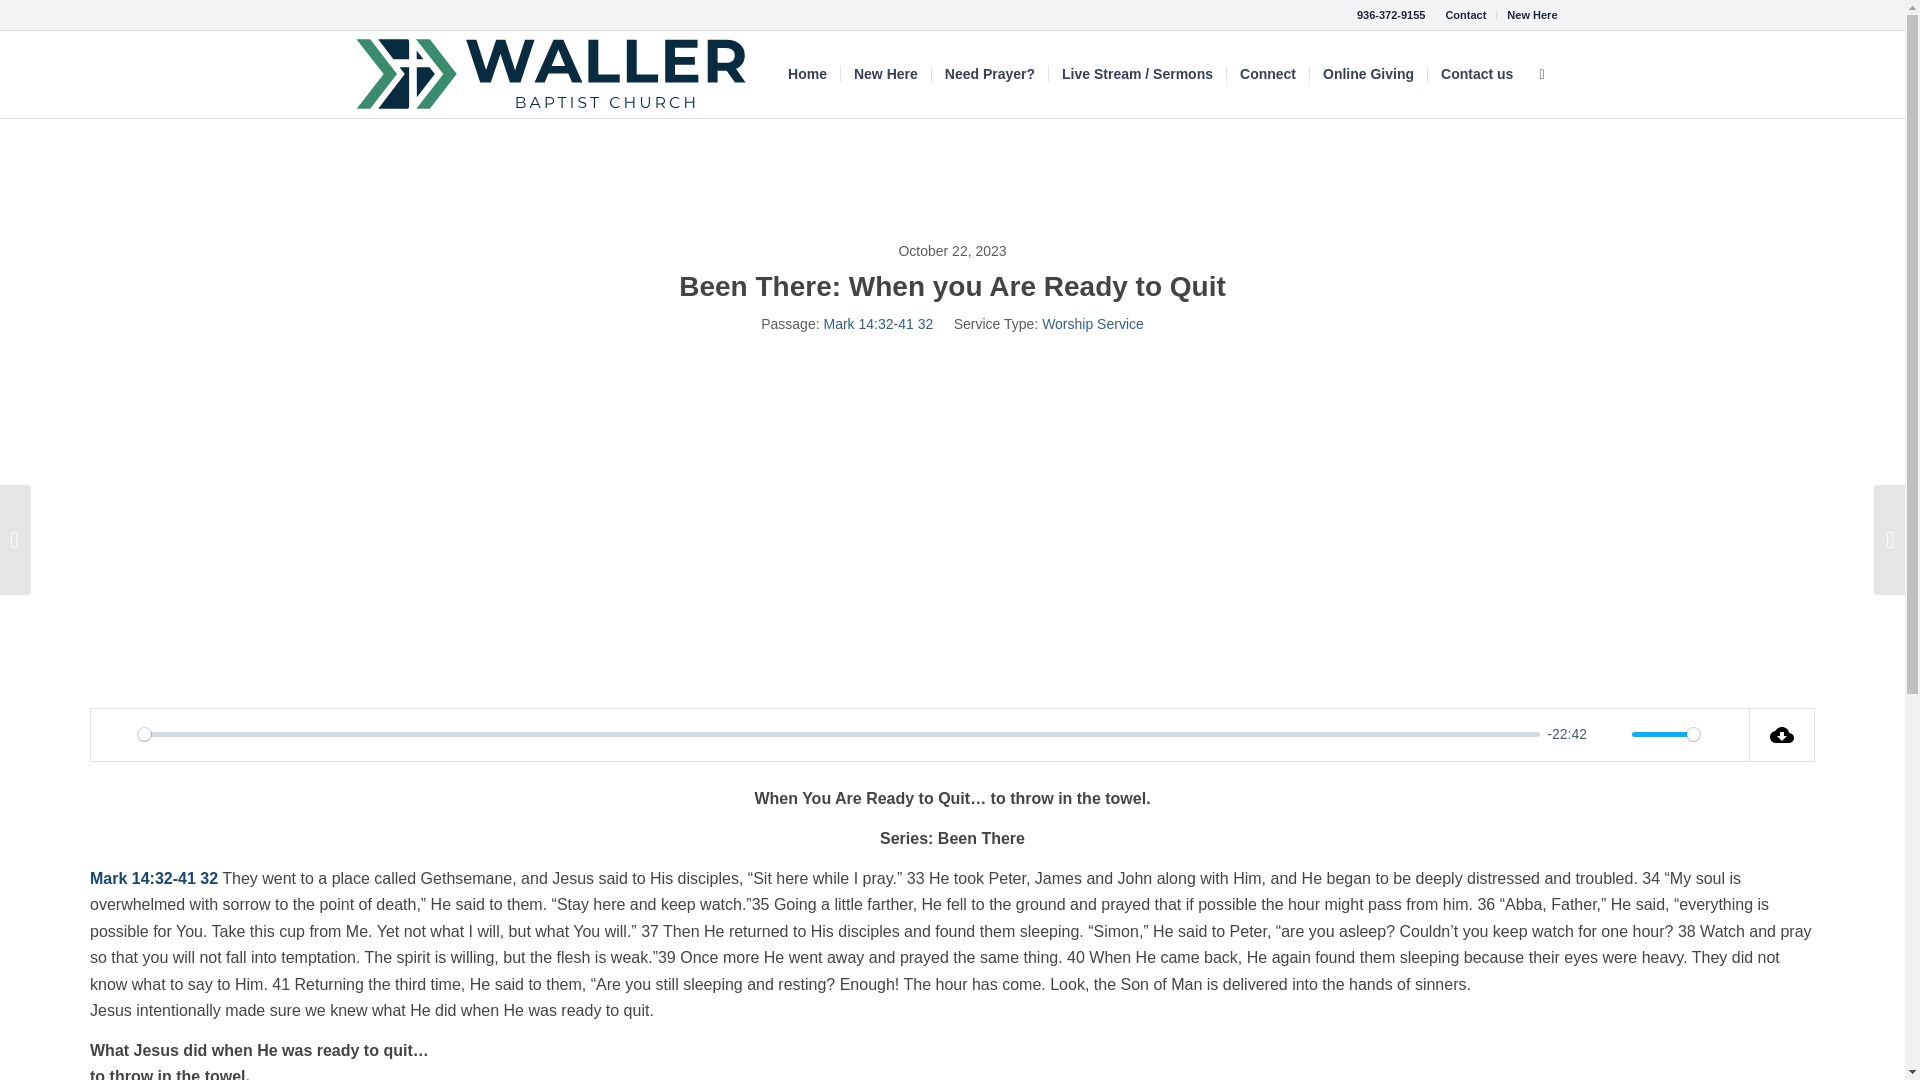 Image resolution: width=1920 pixels, height=1080 pixels. Describe the element at coordinates (838, 734) in the screenshot. I see `0` at that location.